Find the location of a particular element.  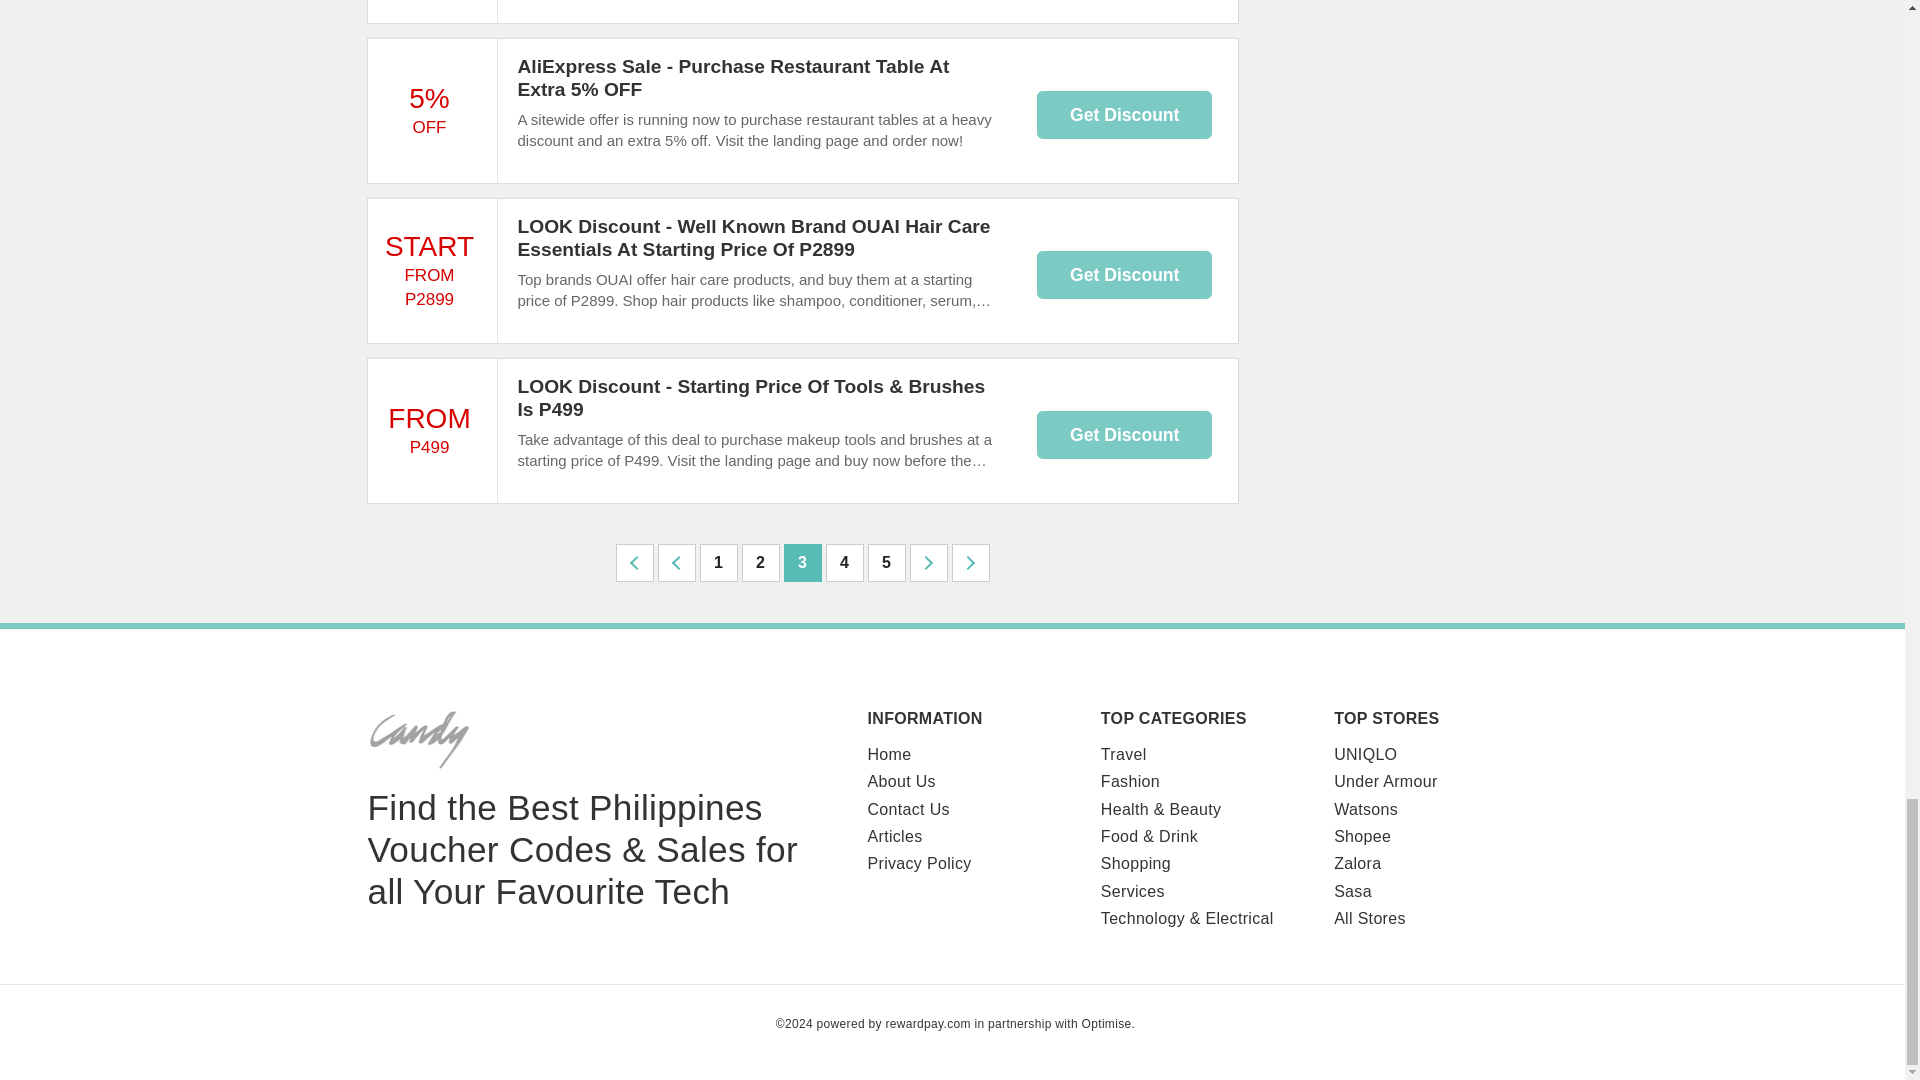

Next Page is located at coordinates (929, 563).